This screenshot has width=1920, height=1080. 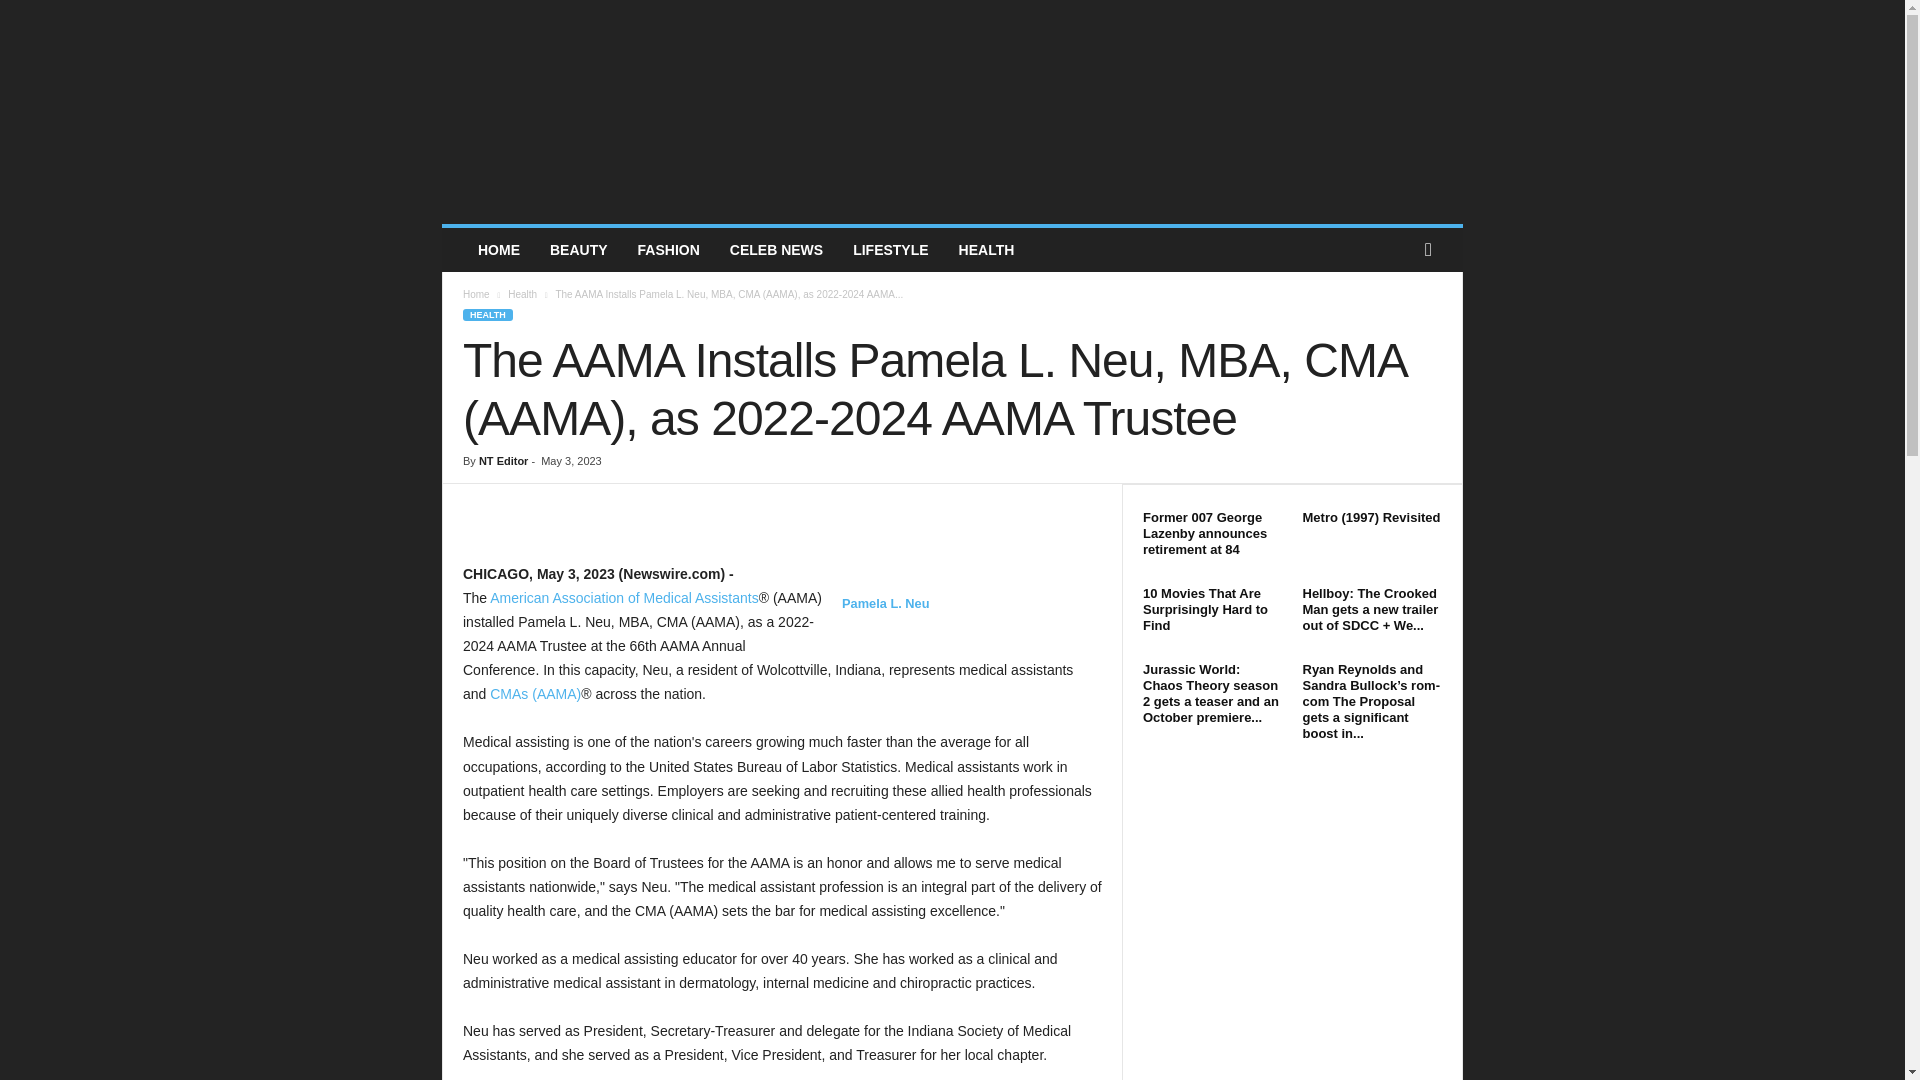 I want to click on Home, so click(x=476, y=294).